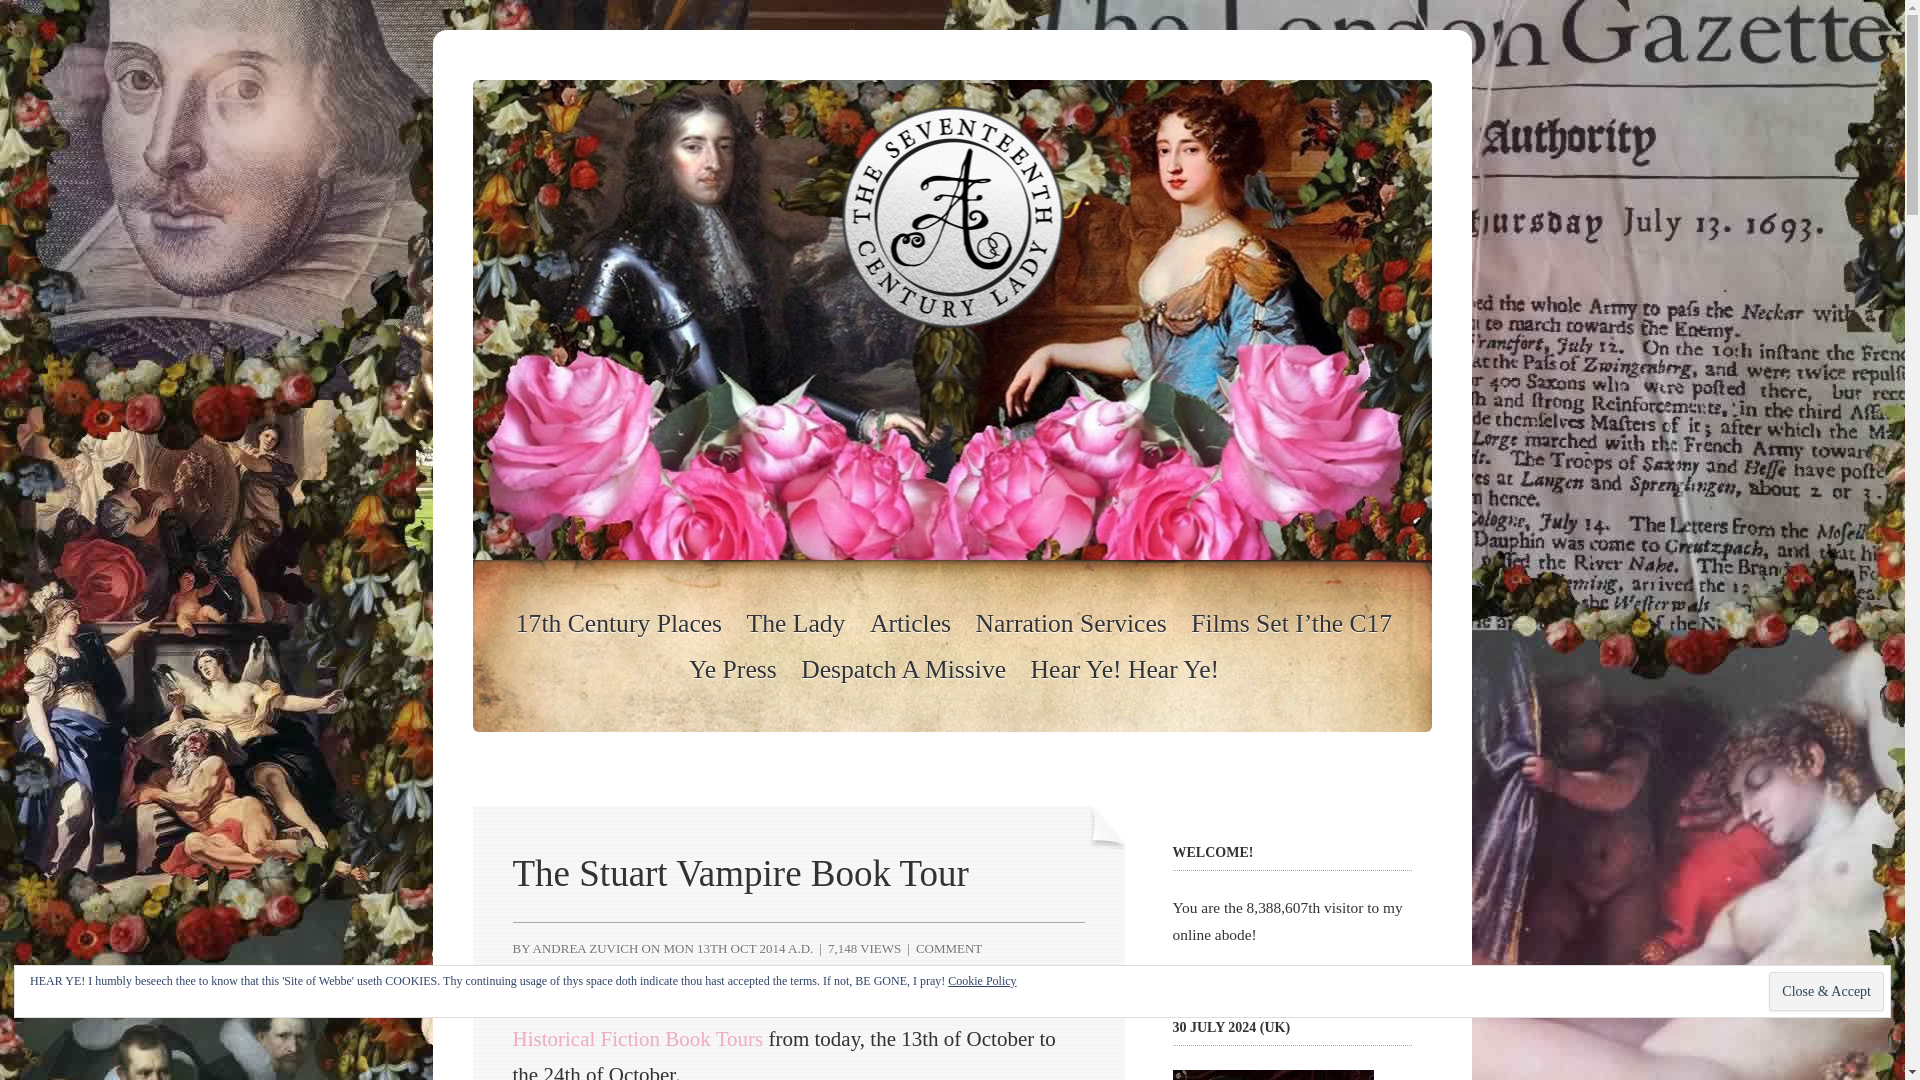 The width and height of the screenshot is (1920, 1080). What do you see at coordinates (948, 948) in the screenshot?
I see `COMMENT` at bounding box center [948, 948].